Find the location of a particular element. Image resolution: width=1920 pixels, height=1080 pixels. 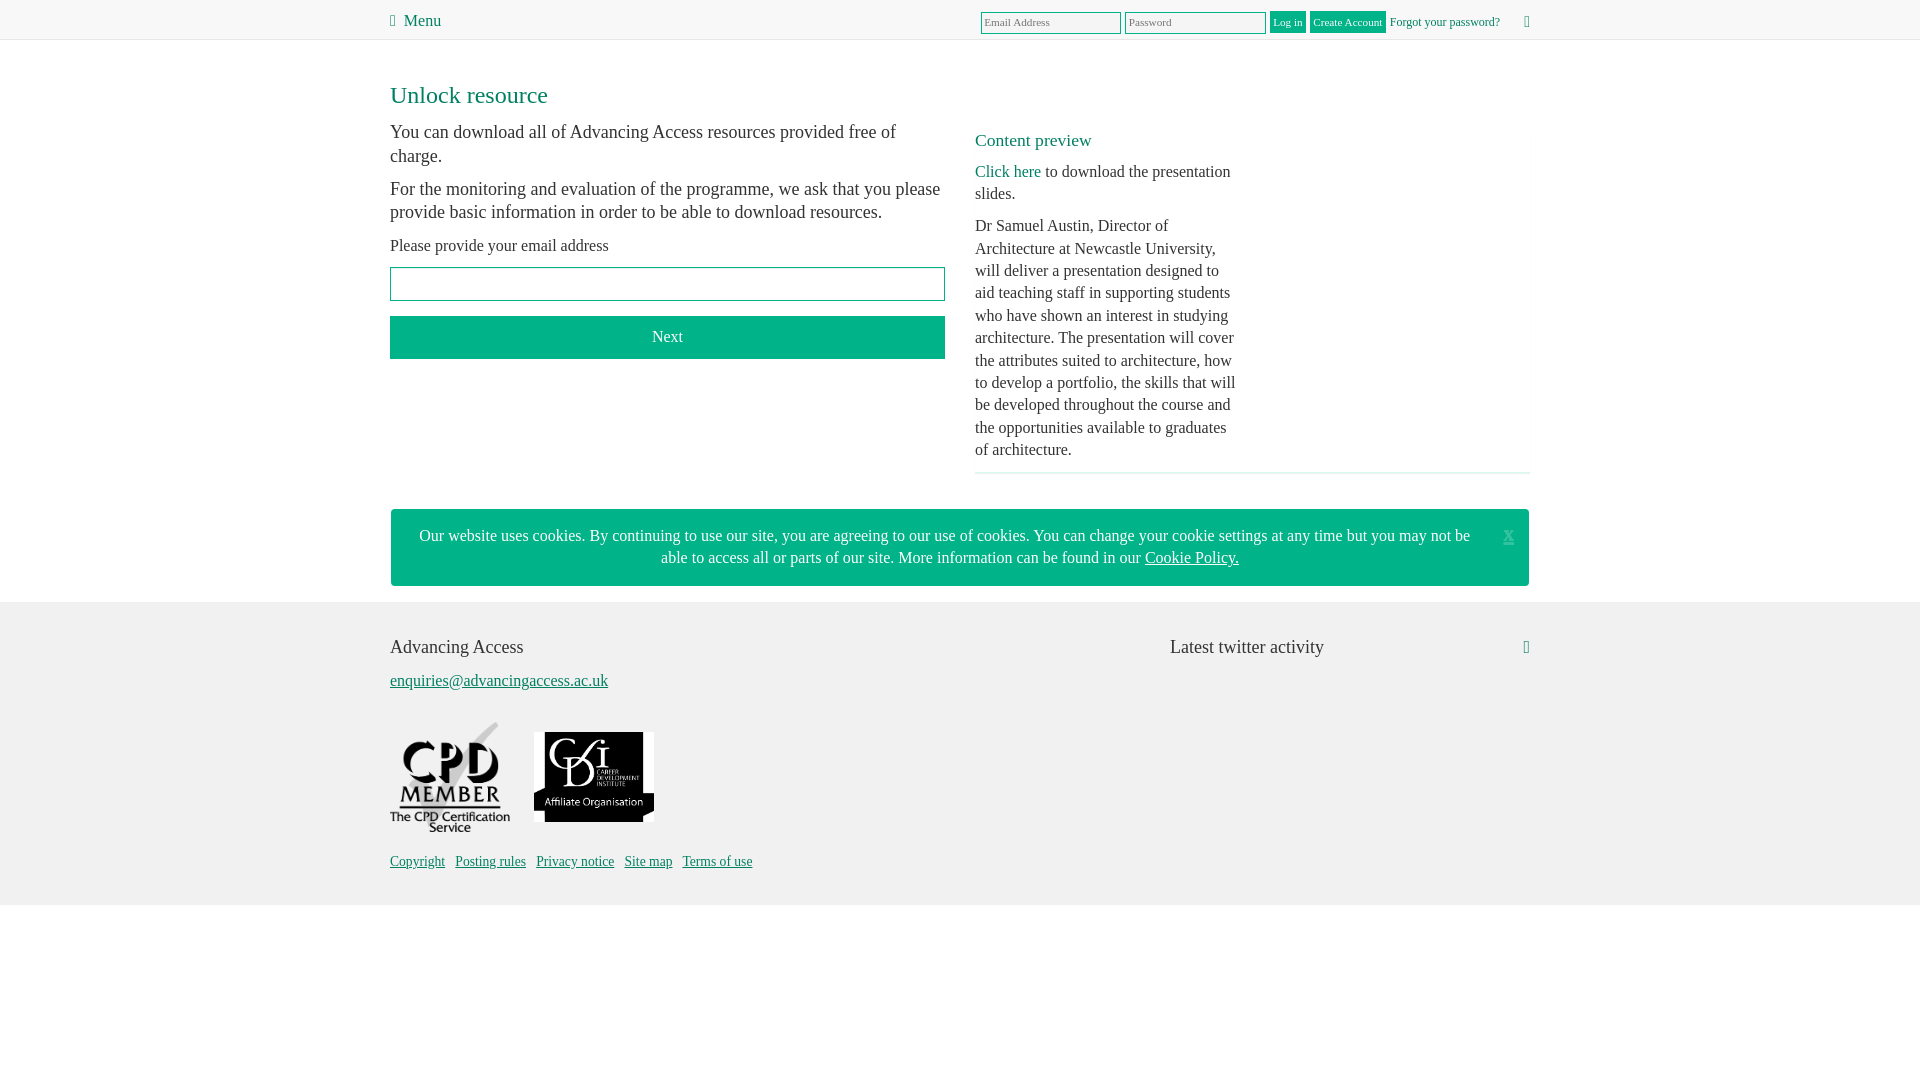

Log in is located at coordinates (1287, 22).